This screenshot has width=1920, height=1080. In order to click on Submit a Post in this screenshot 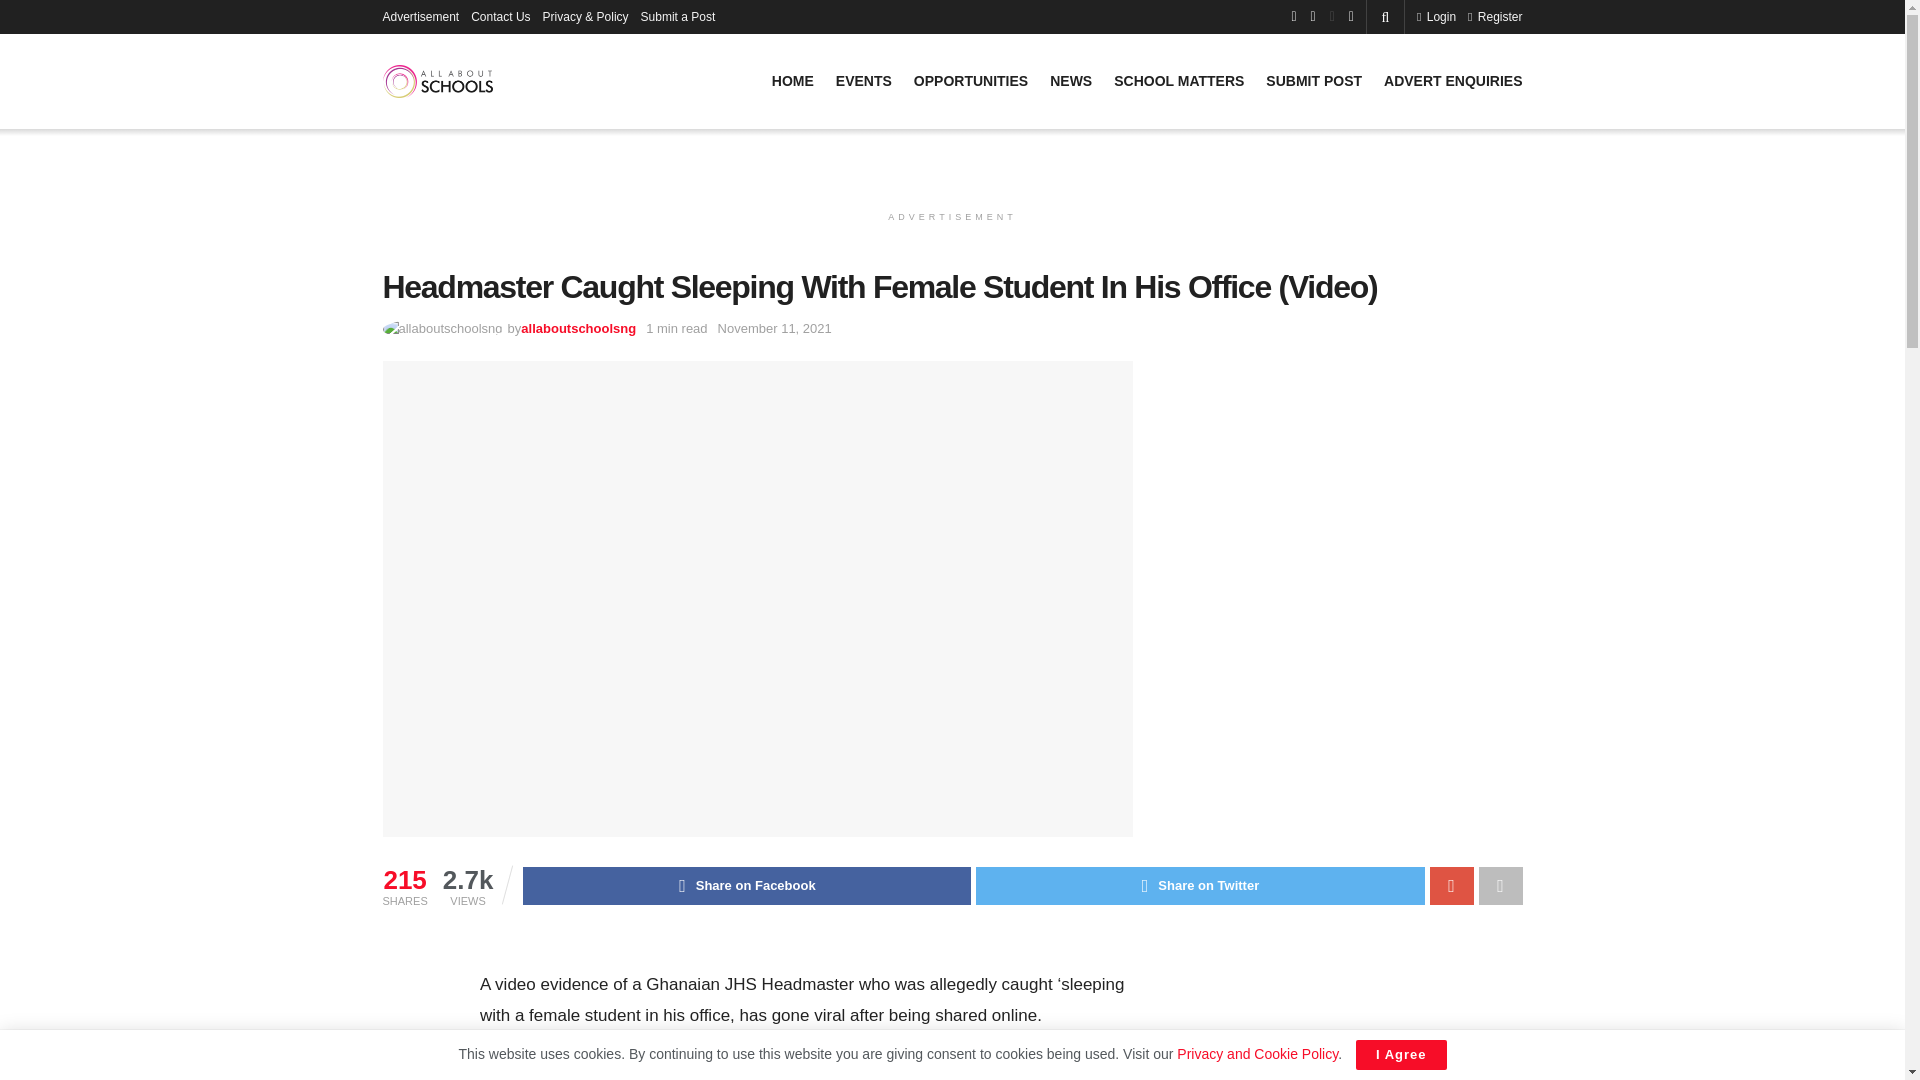, I will do `click(678, 16)`.